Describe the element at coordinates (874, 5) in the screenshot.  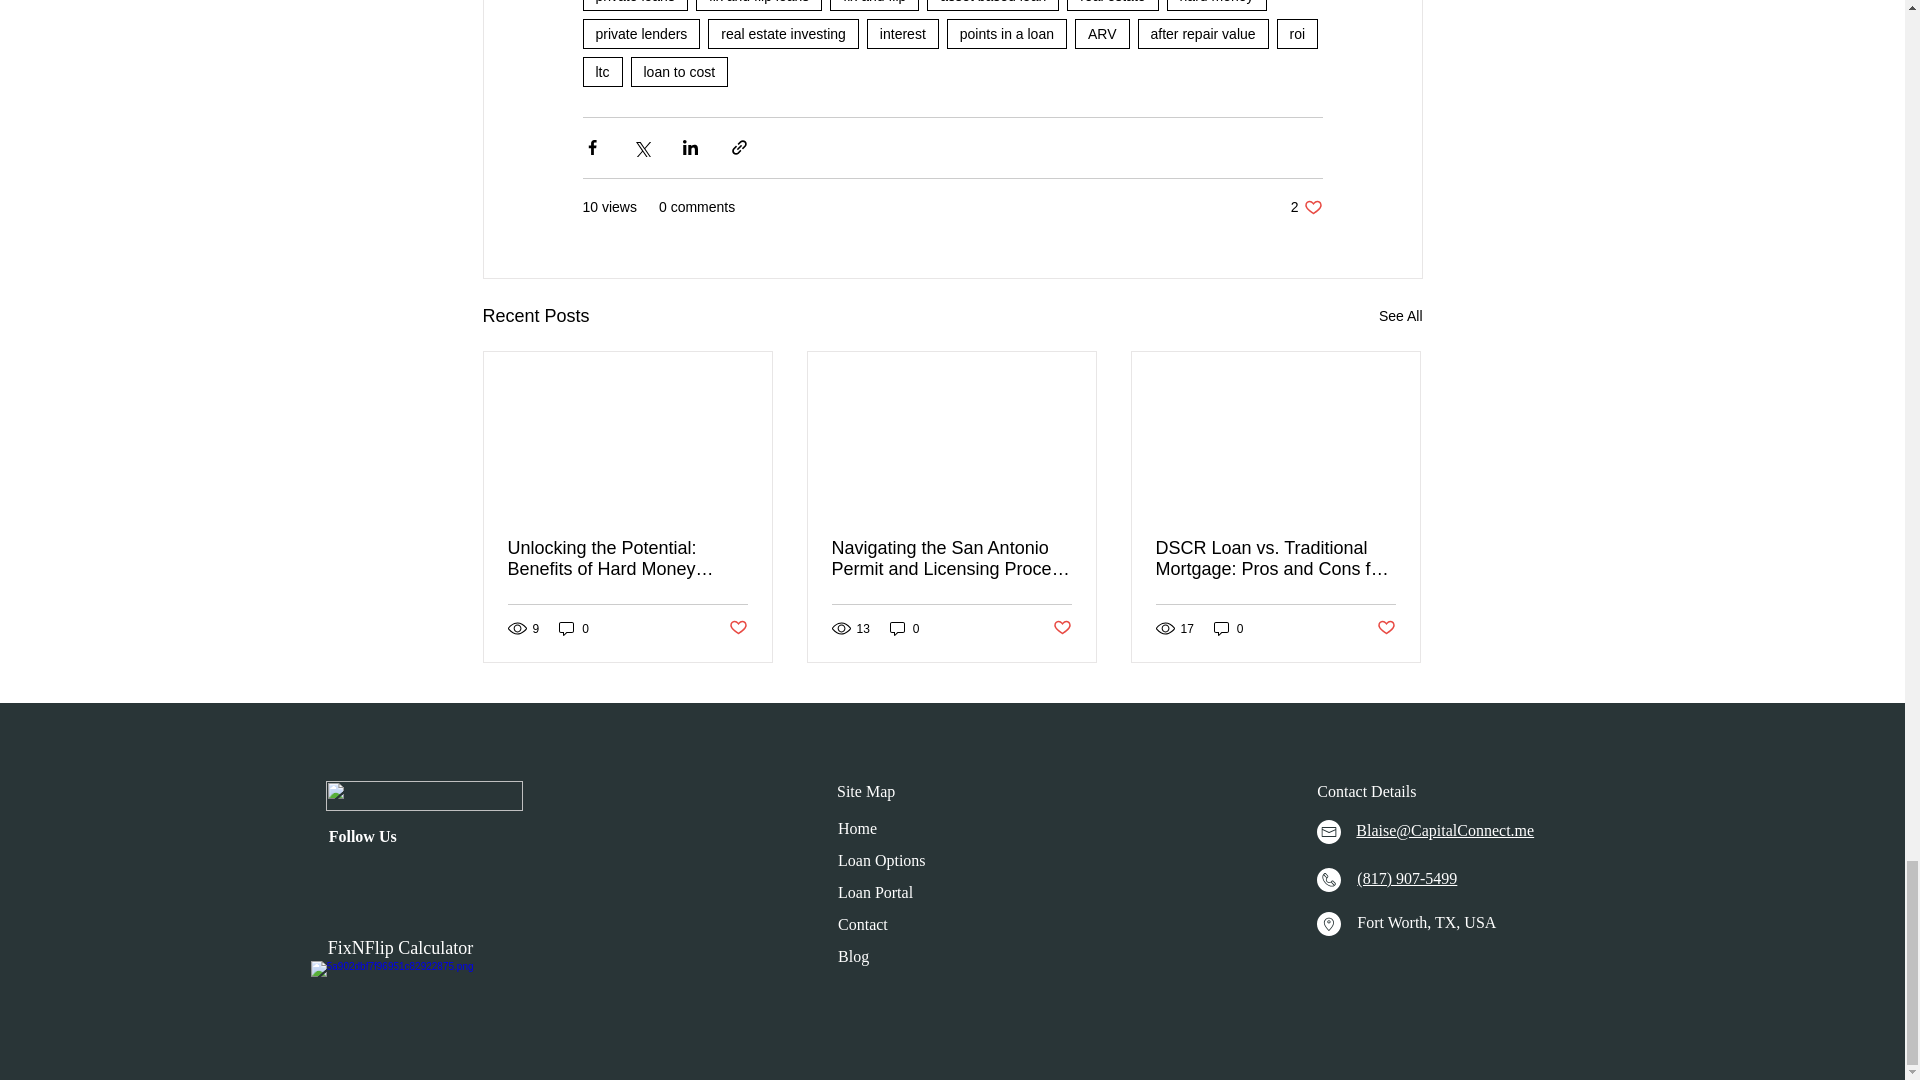
I see `fix and flip` at that location.